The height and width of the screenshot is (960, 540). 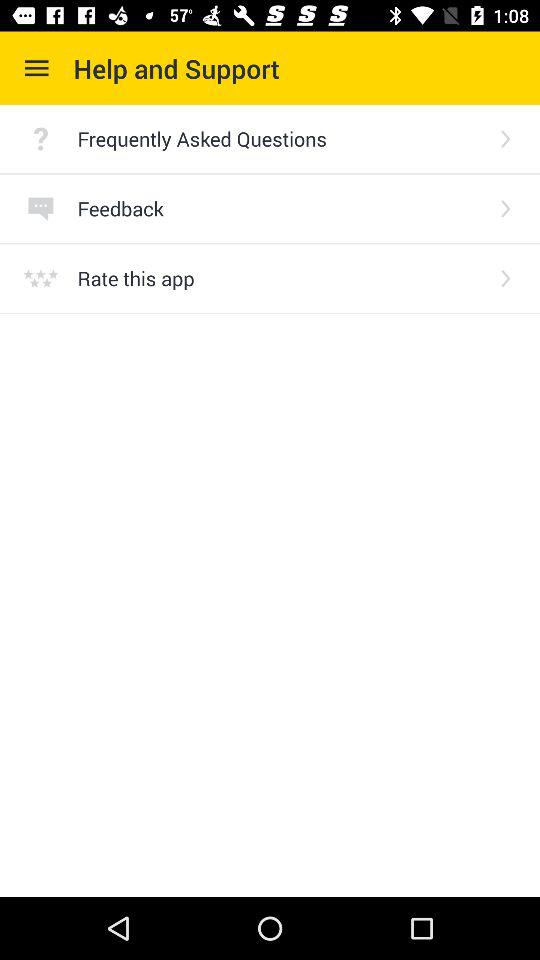 What do you see at coordinates (36, 68) in the screenshot?
I see `select icon next to help and support` at bounding box center [36, 68].